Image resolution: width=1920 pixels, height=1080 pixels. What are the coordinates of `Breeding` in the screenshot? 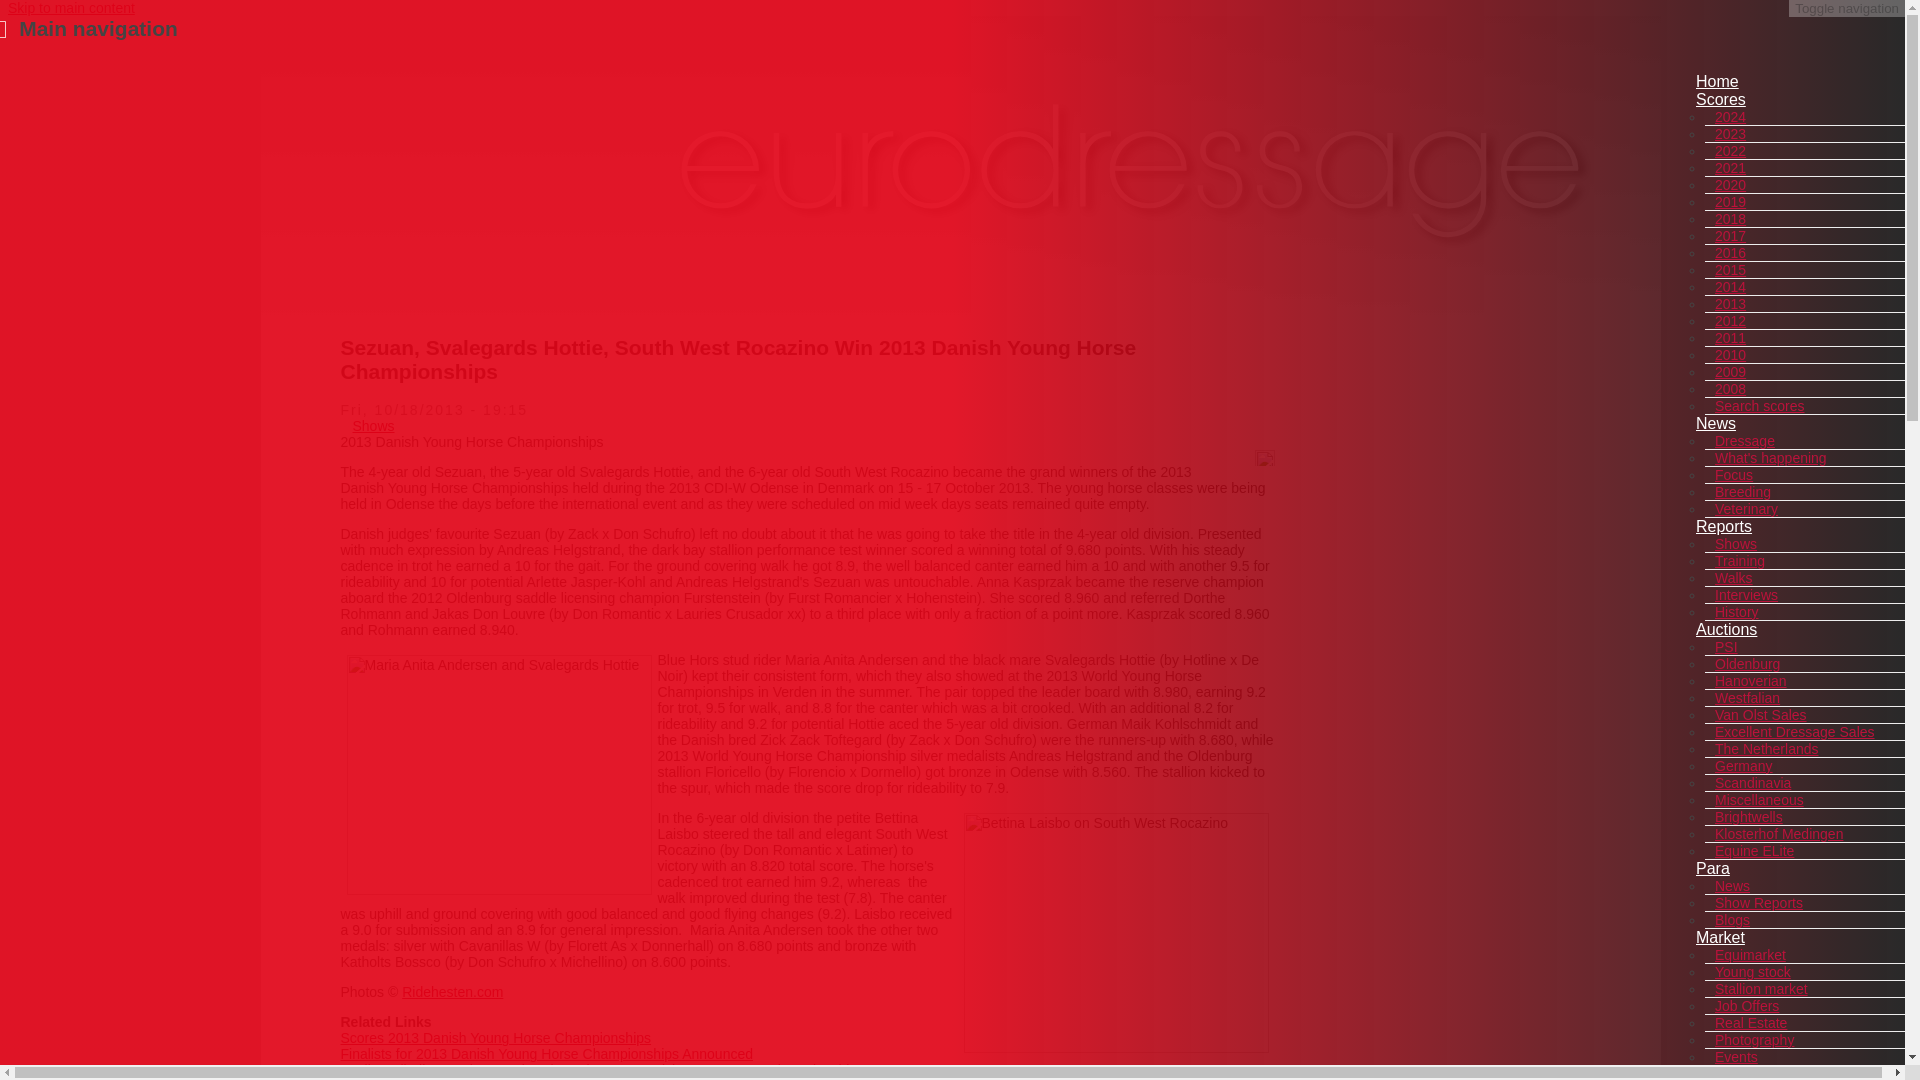 It's located at (1742, 492).